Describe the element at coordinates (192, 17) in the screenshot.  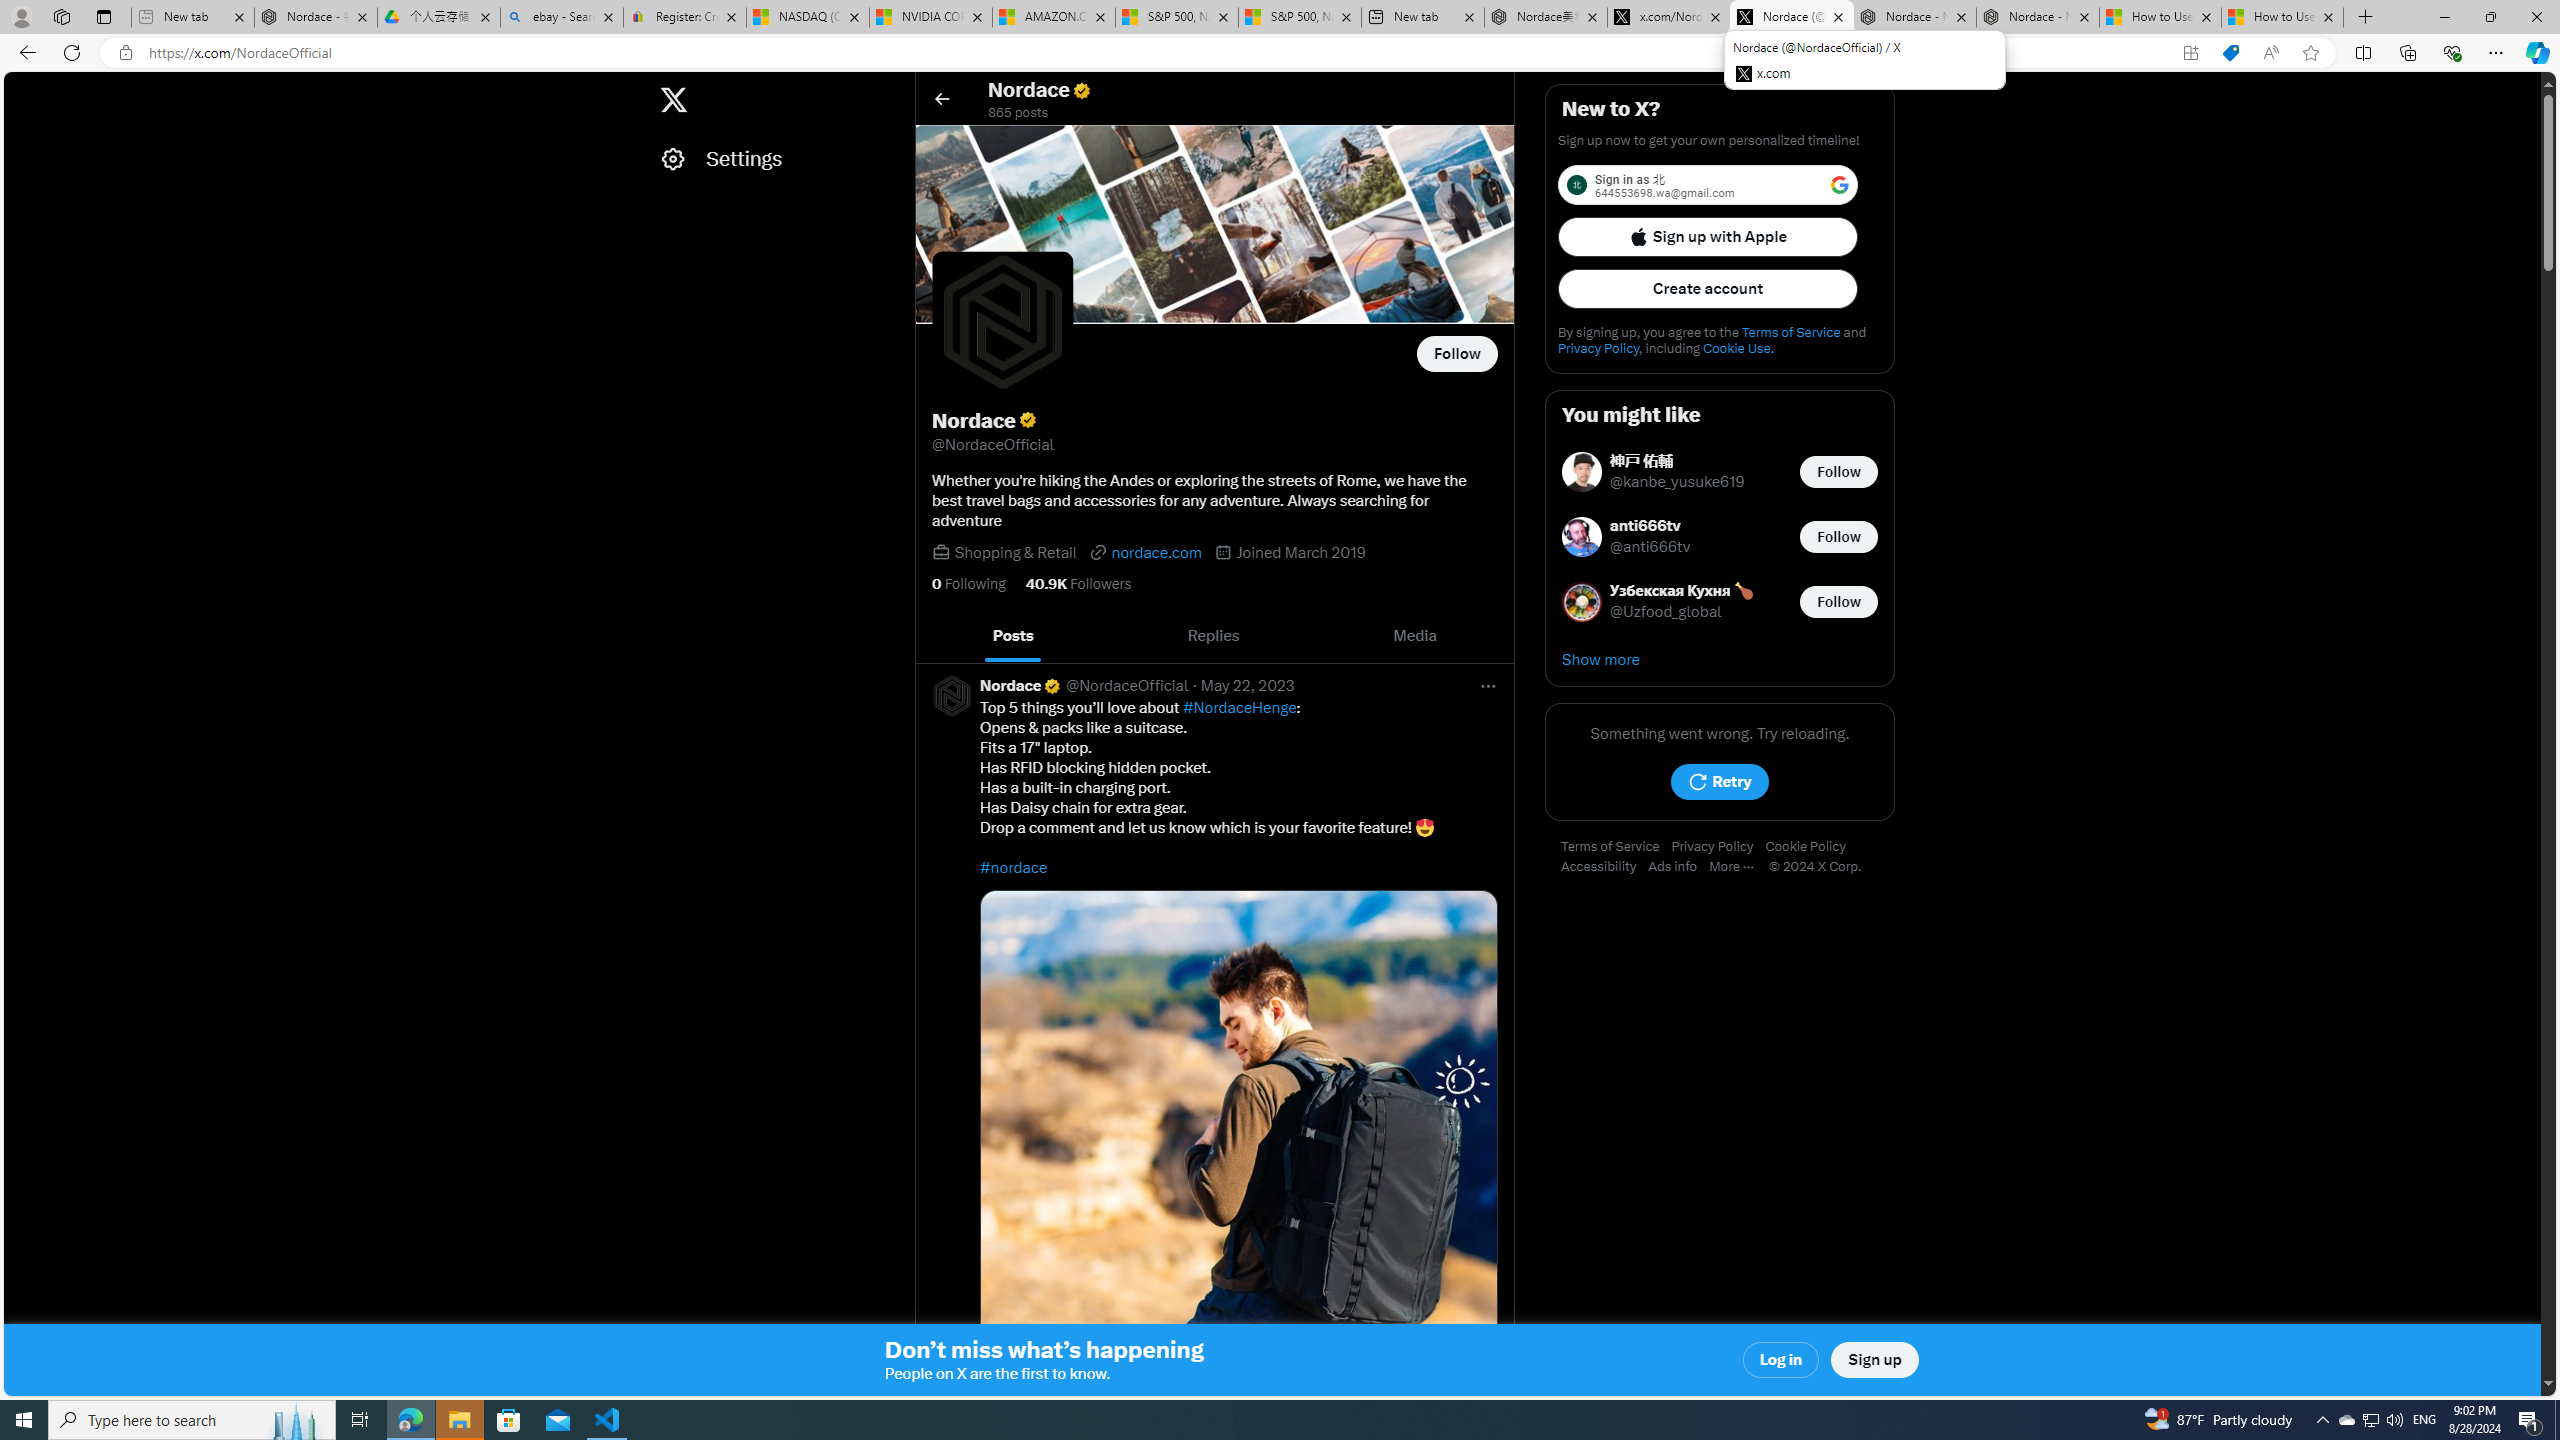
I see `New tab - Sleeping` at that location.